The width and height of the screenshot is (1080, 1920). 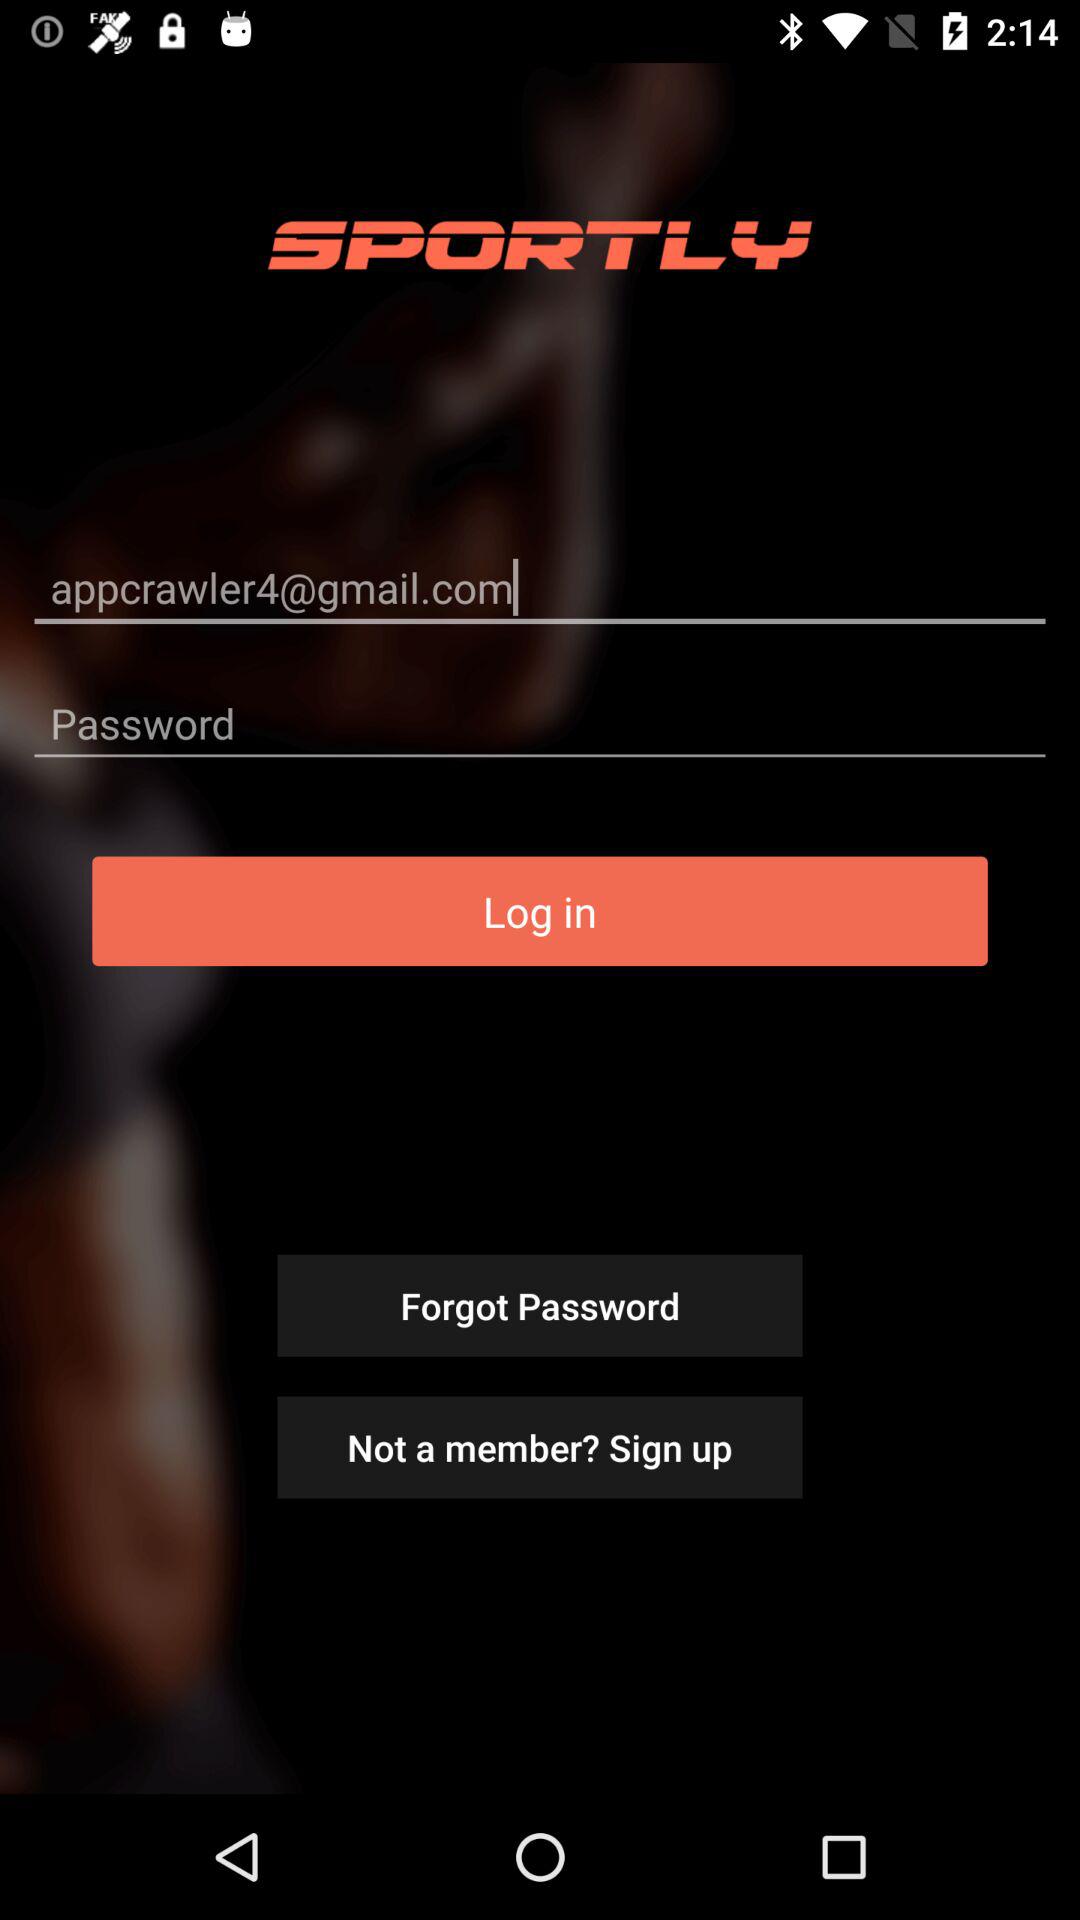 What do you see at coordinates (540, 911) in the screenshot?
I see `scroll until the log in item` at bounding box center [540, 911].